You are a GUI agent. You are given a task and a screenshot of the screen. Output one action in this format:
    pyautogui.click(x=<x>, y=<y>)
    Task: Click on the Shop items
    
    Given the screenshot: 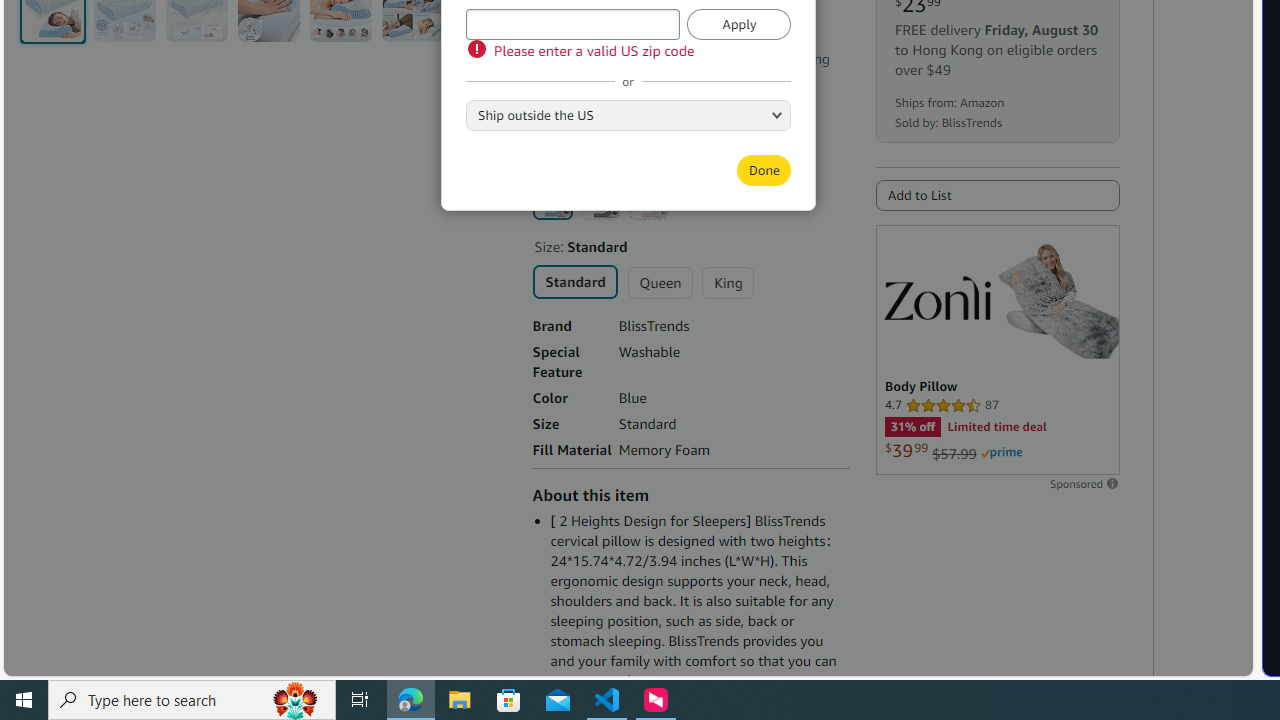 What is the action you would take?
    pyautogui.click(x=577, y=126)
    